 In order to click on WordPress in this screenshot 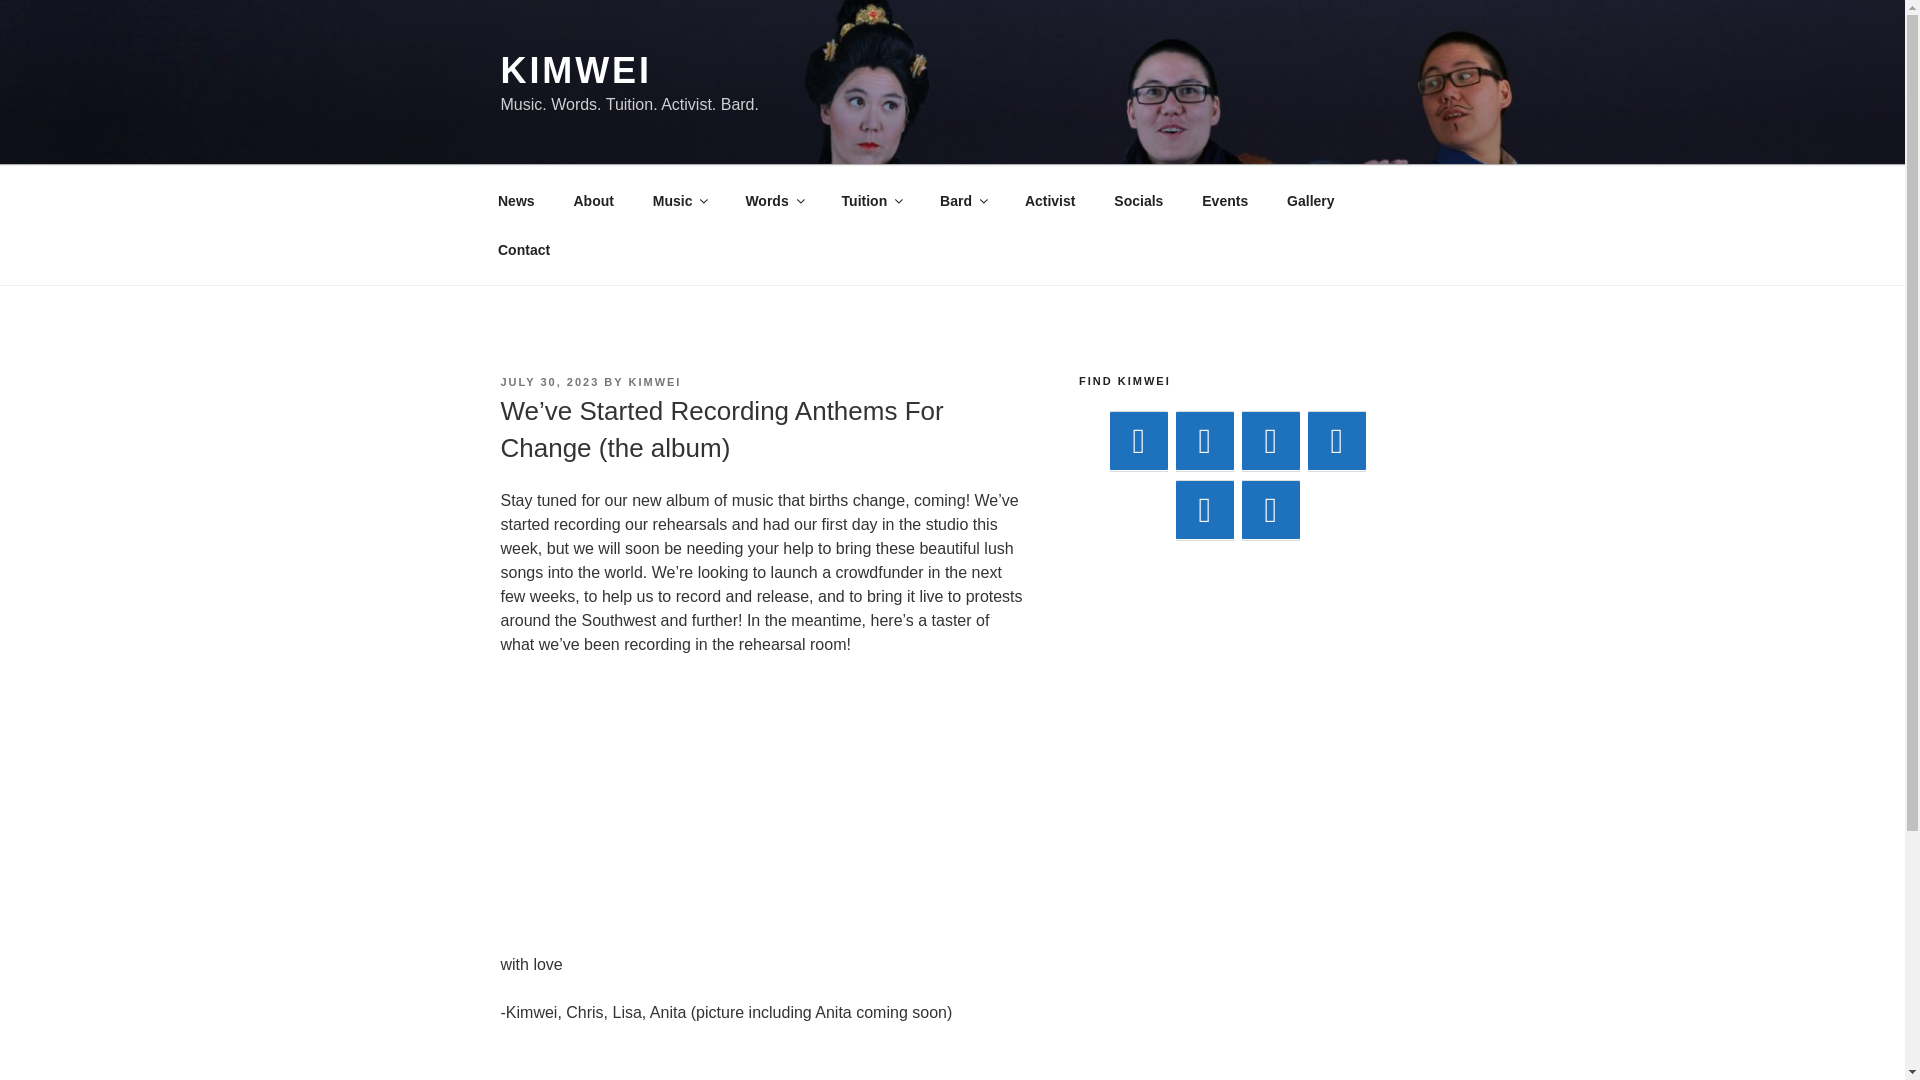, I will do `click(1336, 440)`.